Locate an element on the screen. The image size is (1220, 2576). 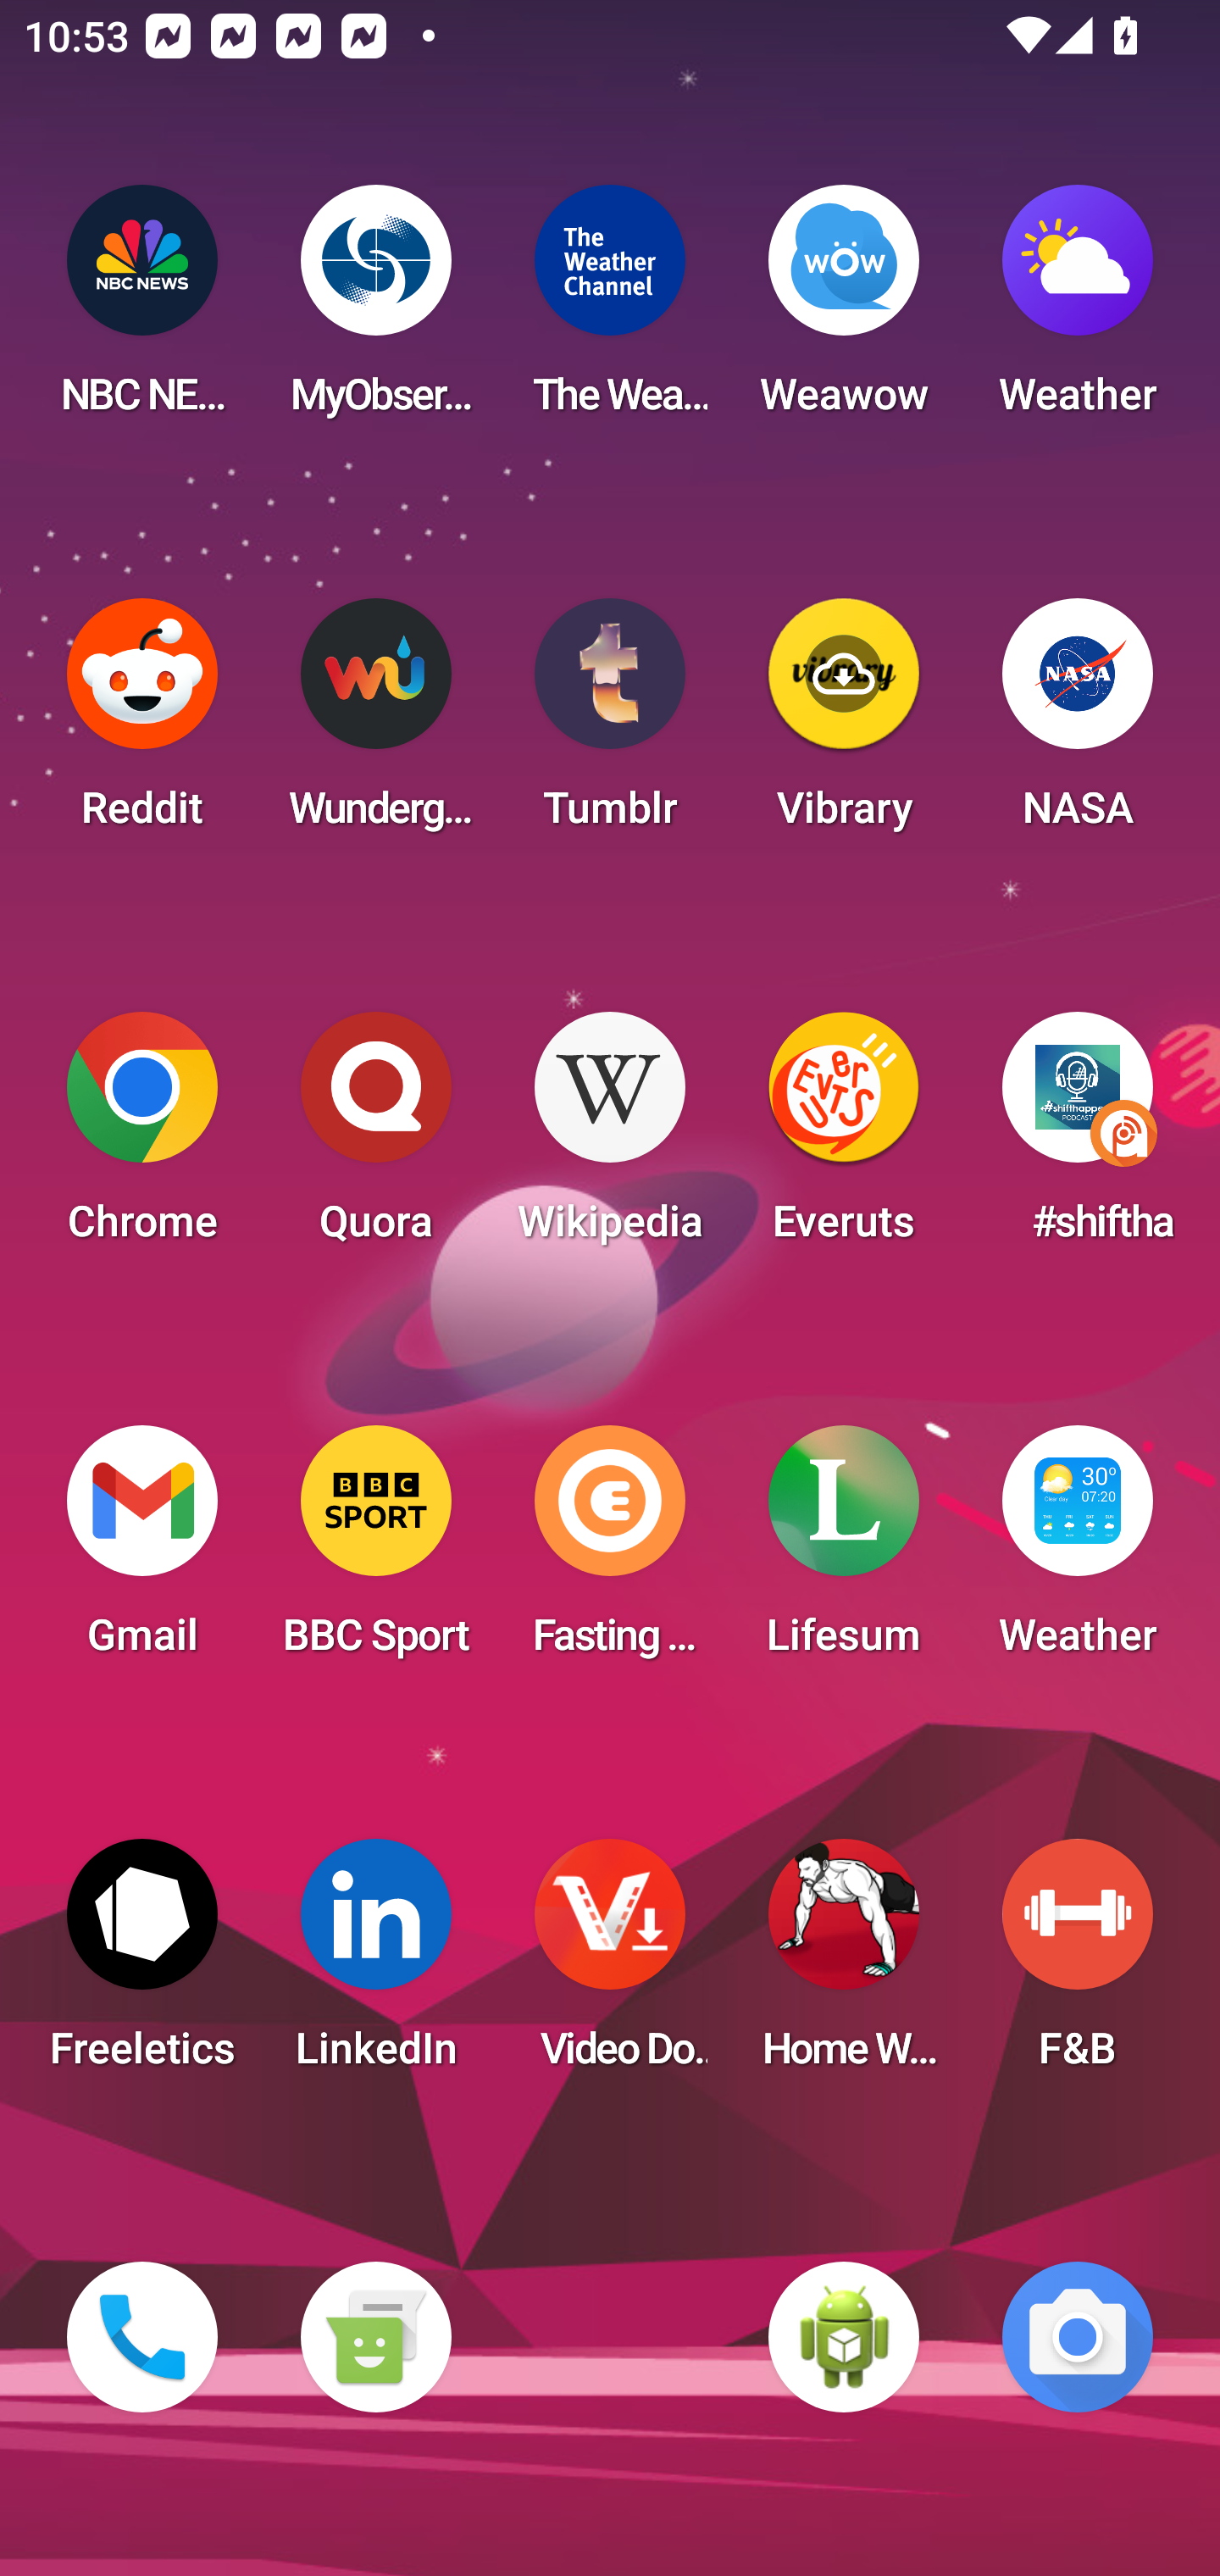
Tumblr is located at coordinates (610, 724).